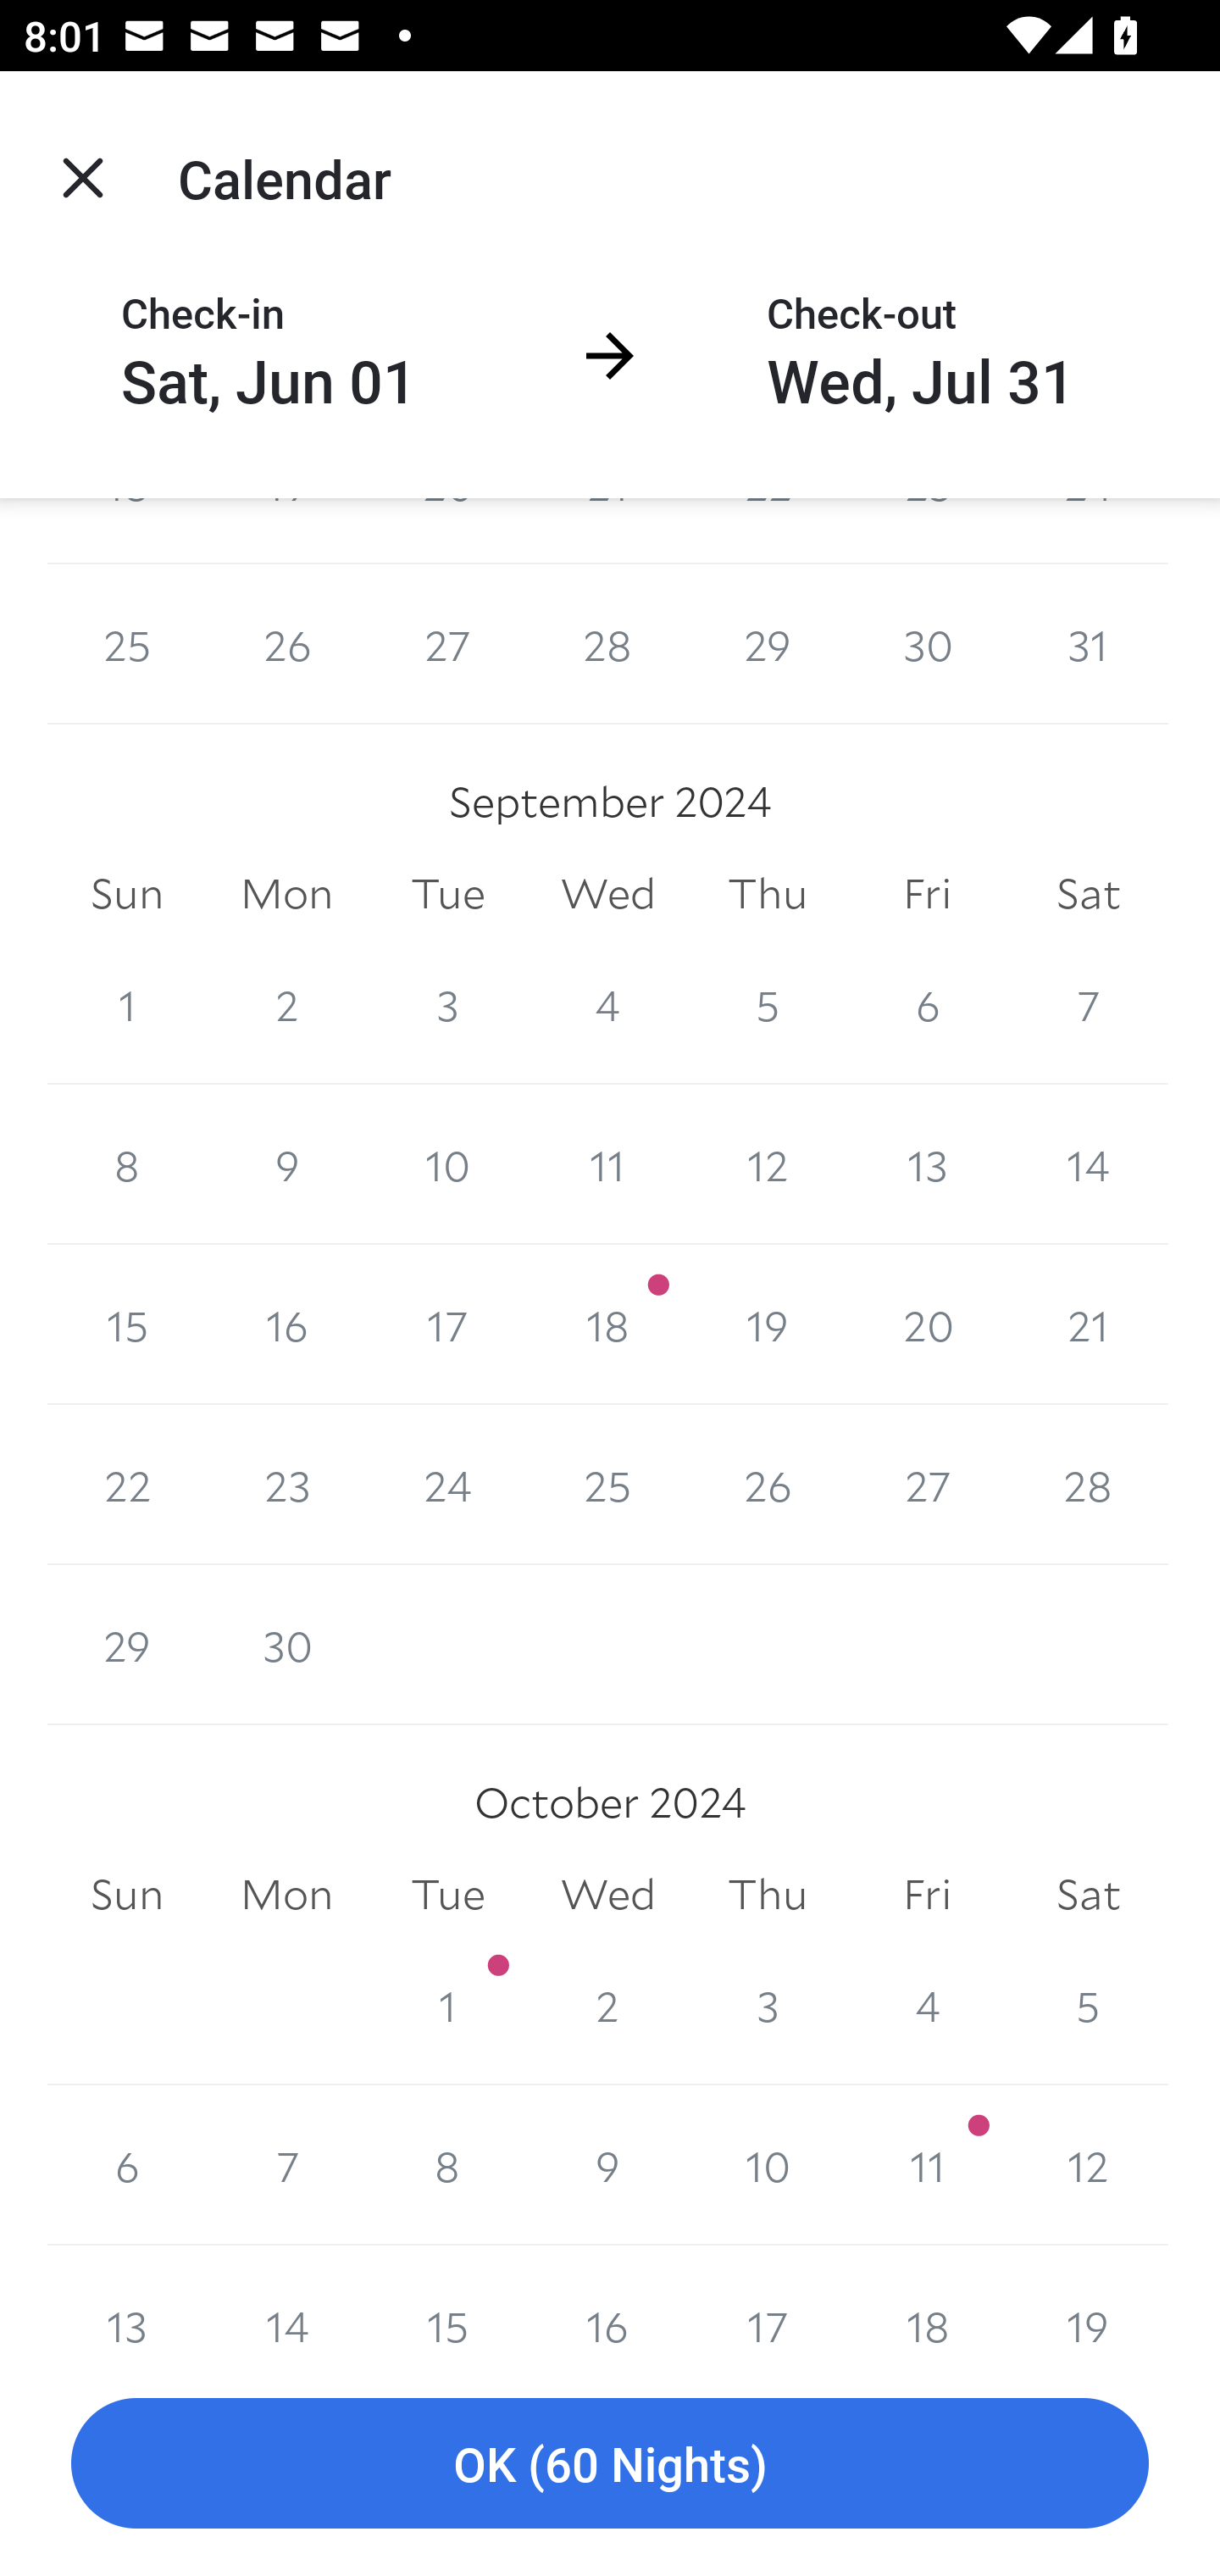  I want to click on 13 13 September 2024, so click(927, 1164).